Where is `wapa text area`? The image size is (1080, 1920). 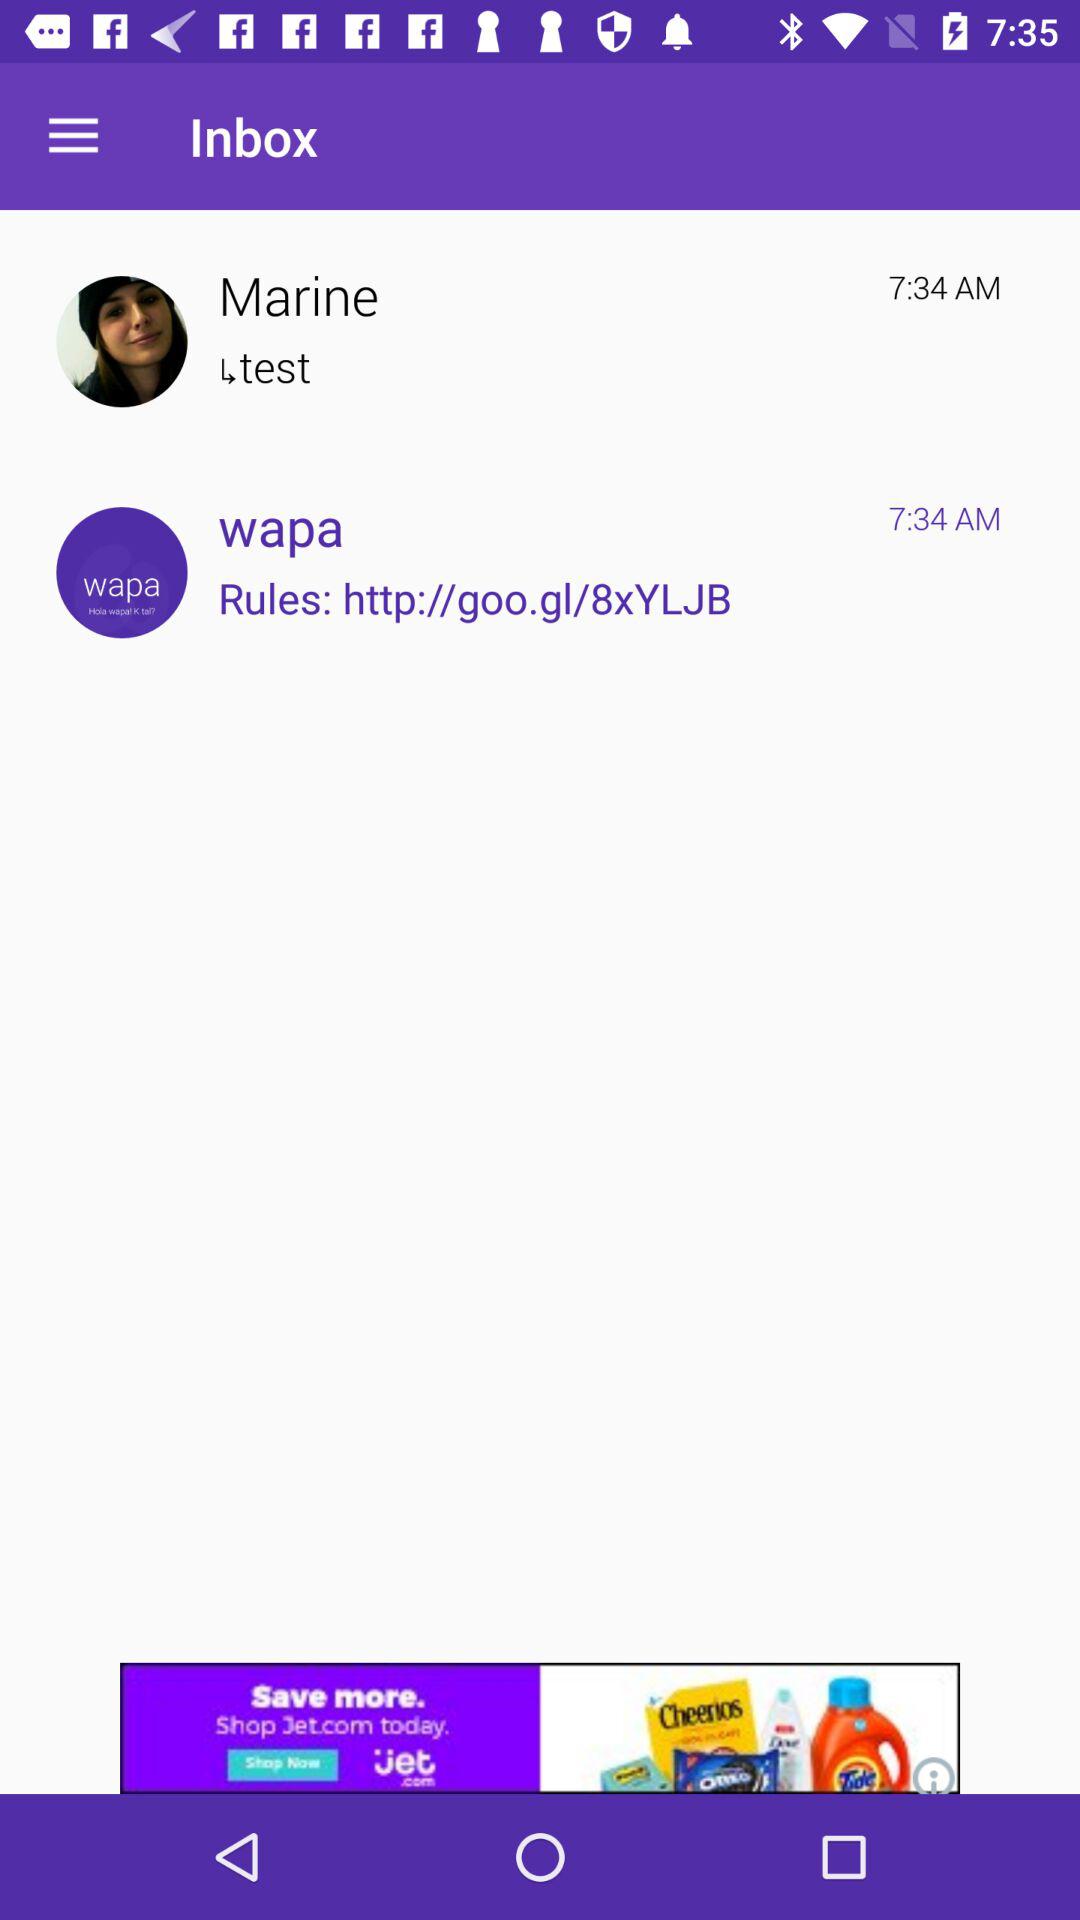 wapa text area is located at coordinates (122, 572).